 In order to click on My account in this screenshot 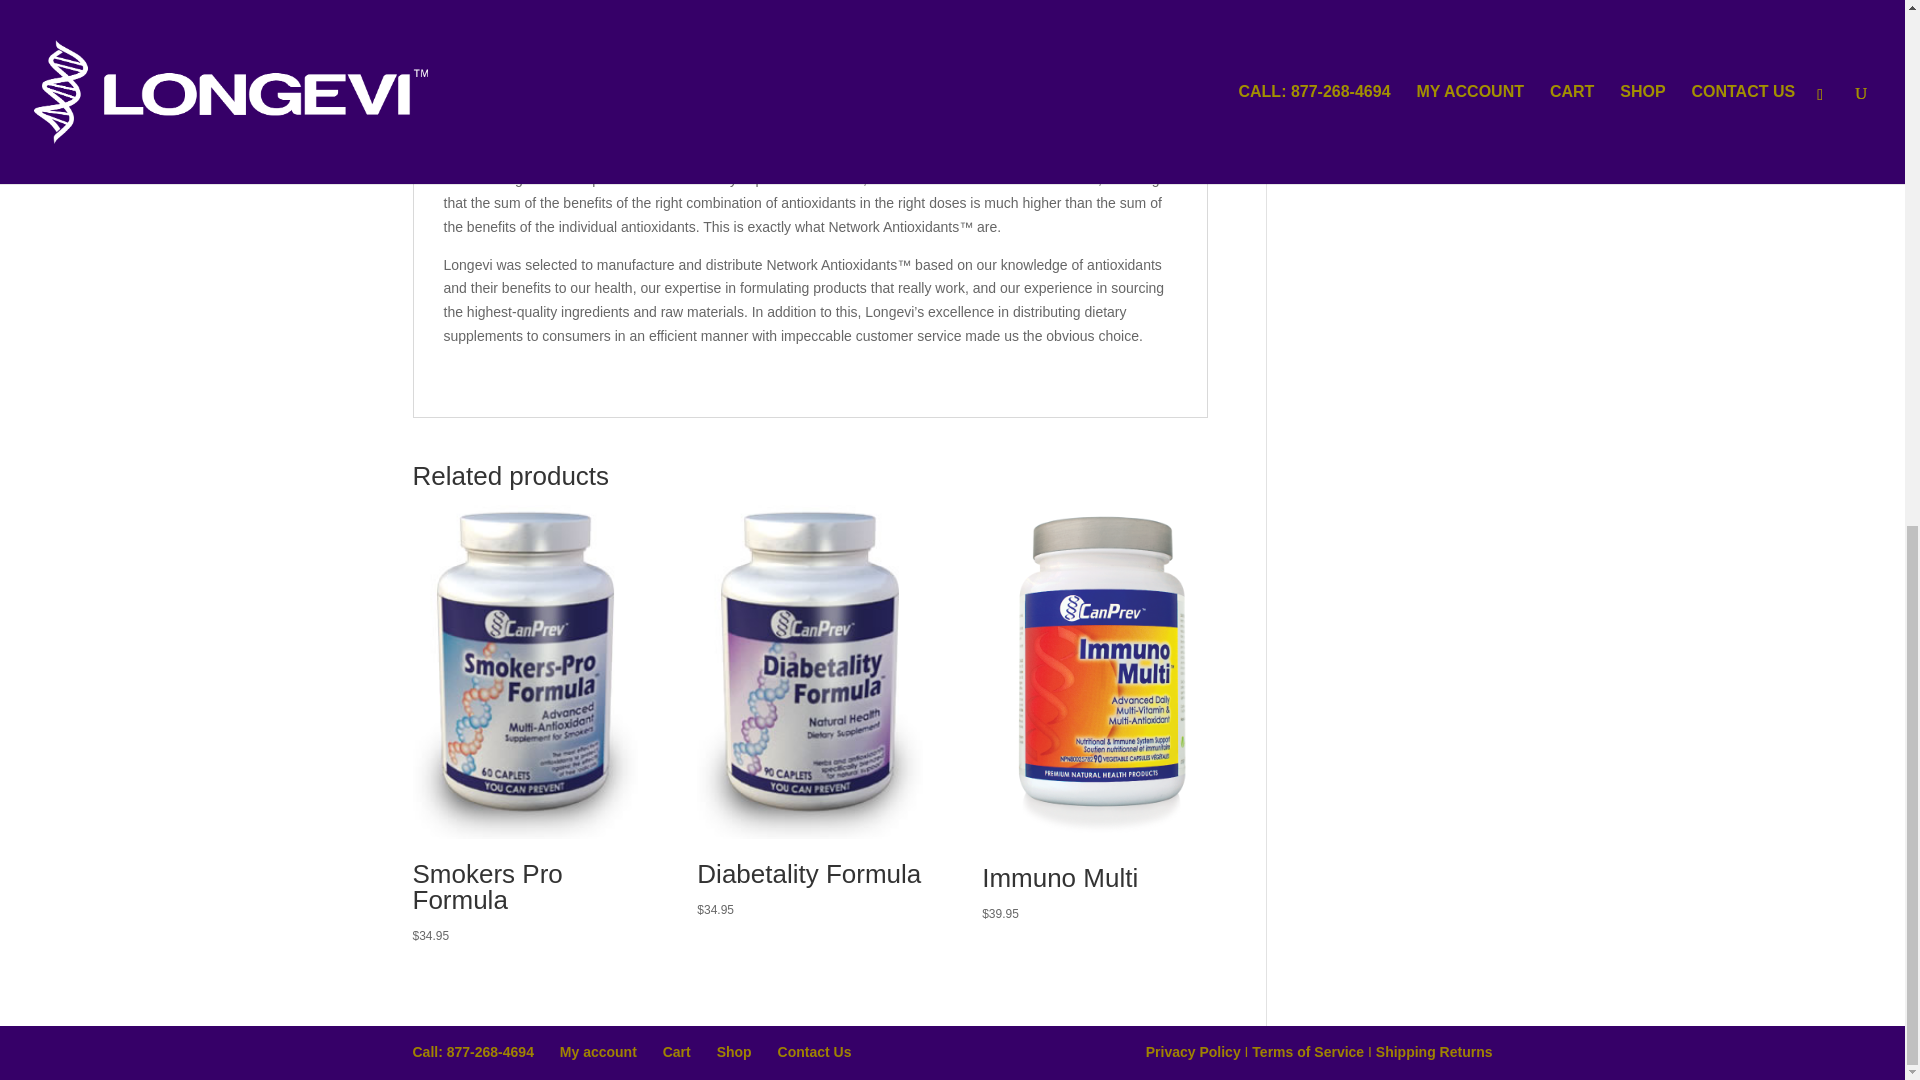, I will do `click(598, 1052)`.